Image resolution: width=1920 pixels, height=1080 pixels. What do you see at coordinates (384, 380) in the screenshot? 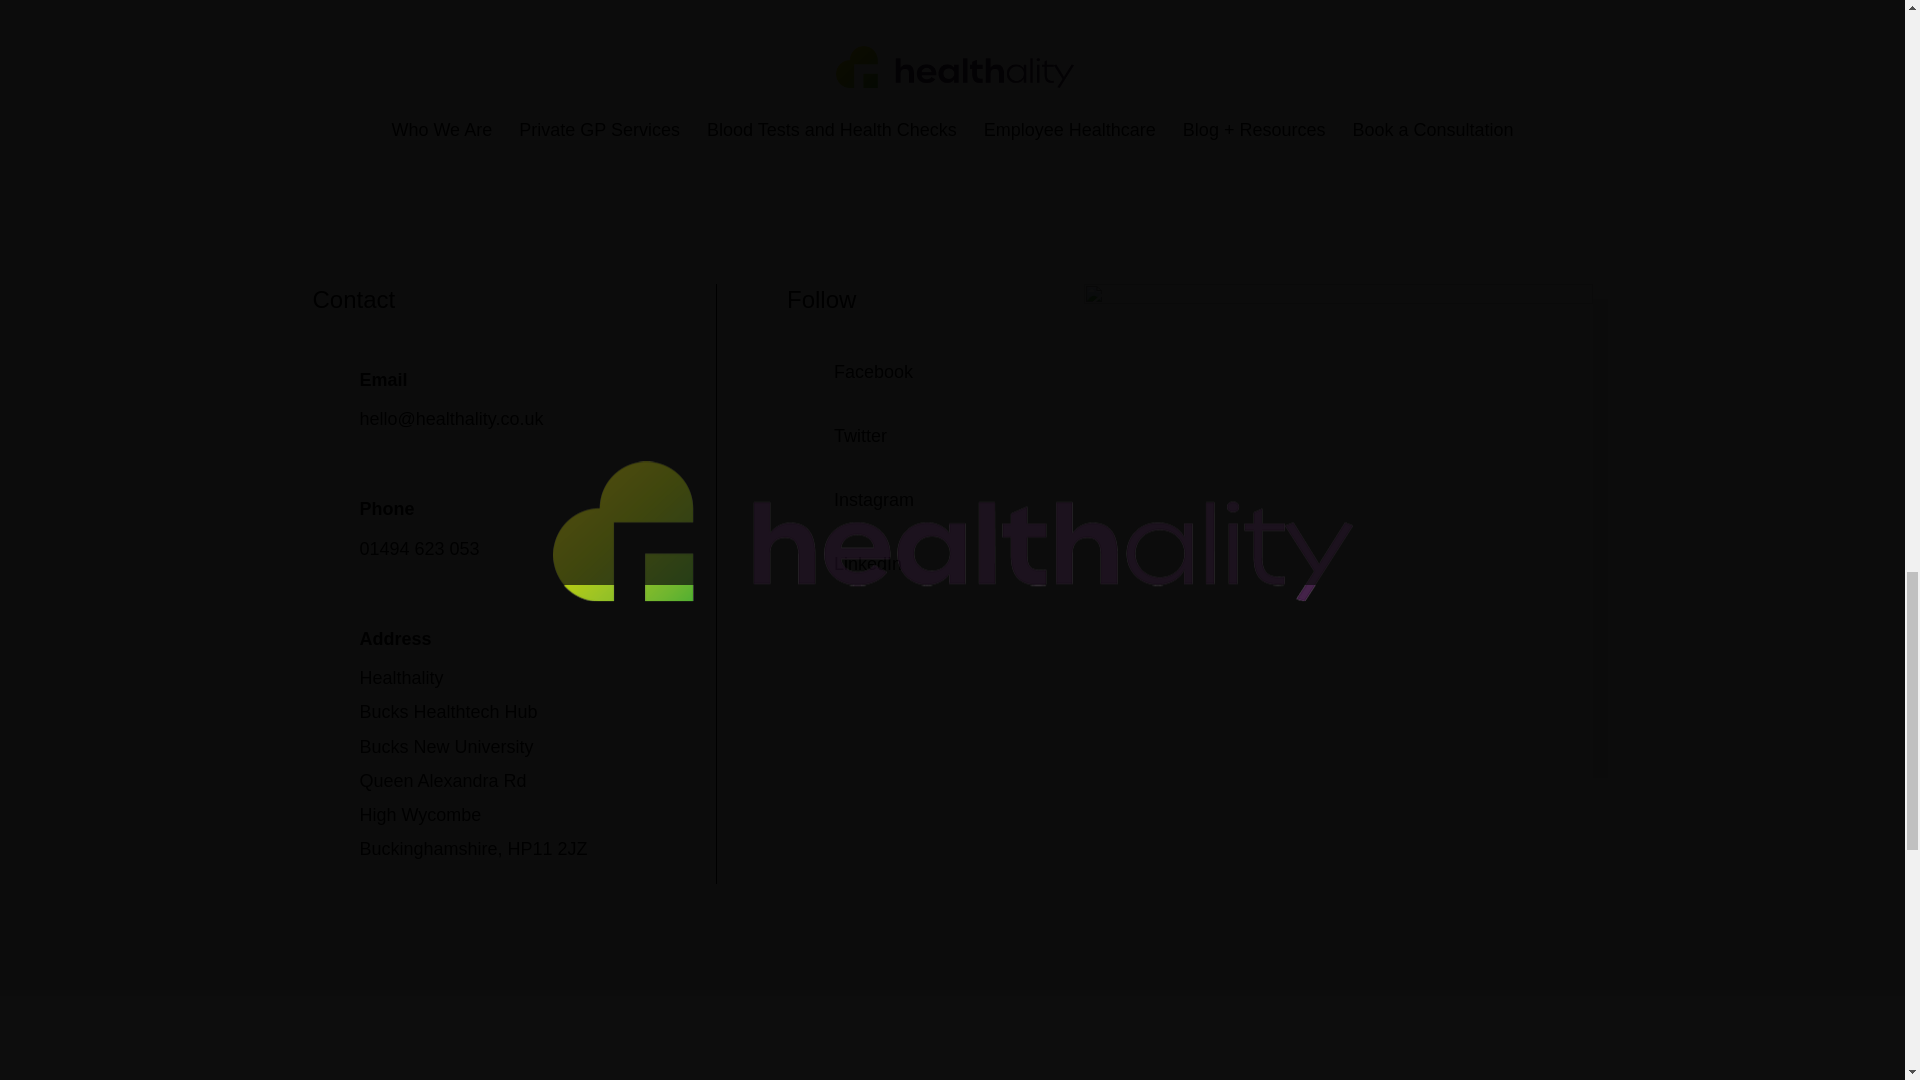
I see `Email` at bounding box center [384, 380].